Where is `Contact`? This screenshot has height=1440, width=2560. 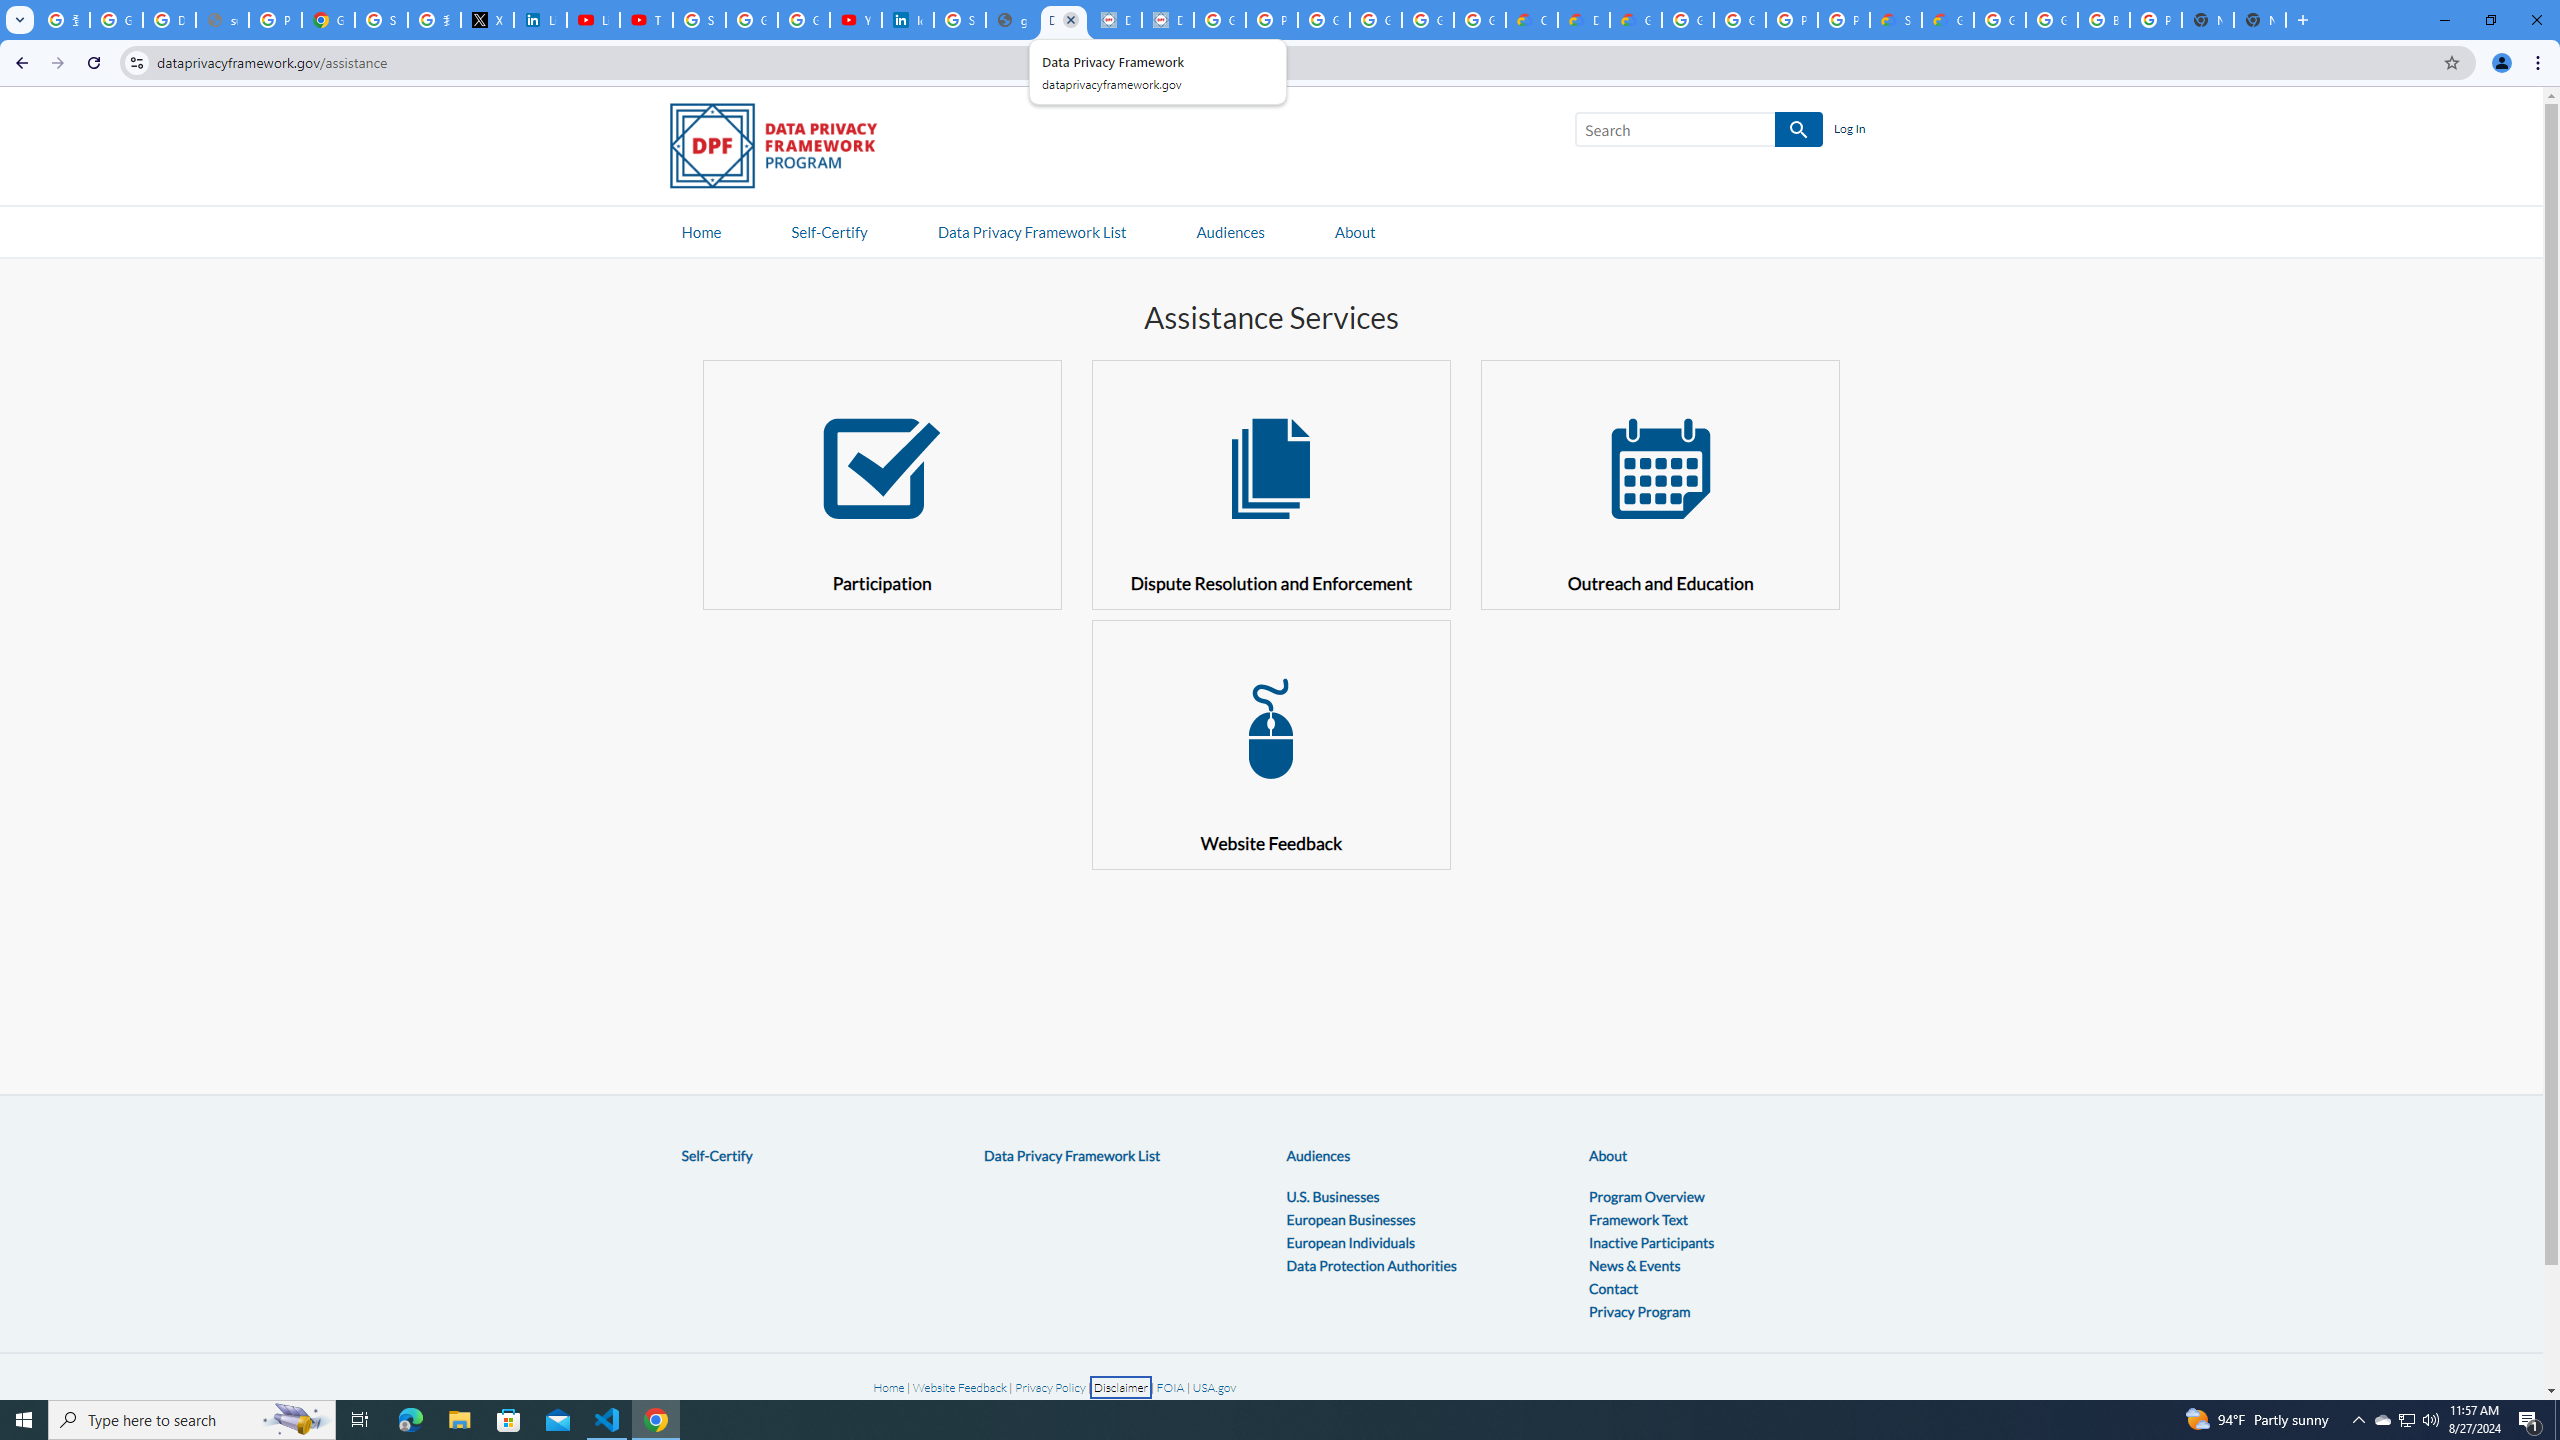 Contact is located at coordinates (1614, 1288).